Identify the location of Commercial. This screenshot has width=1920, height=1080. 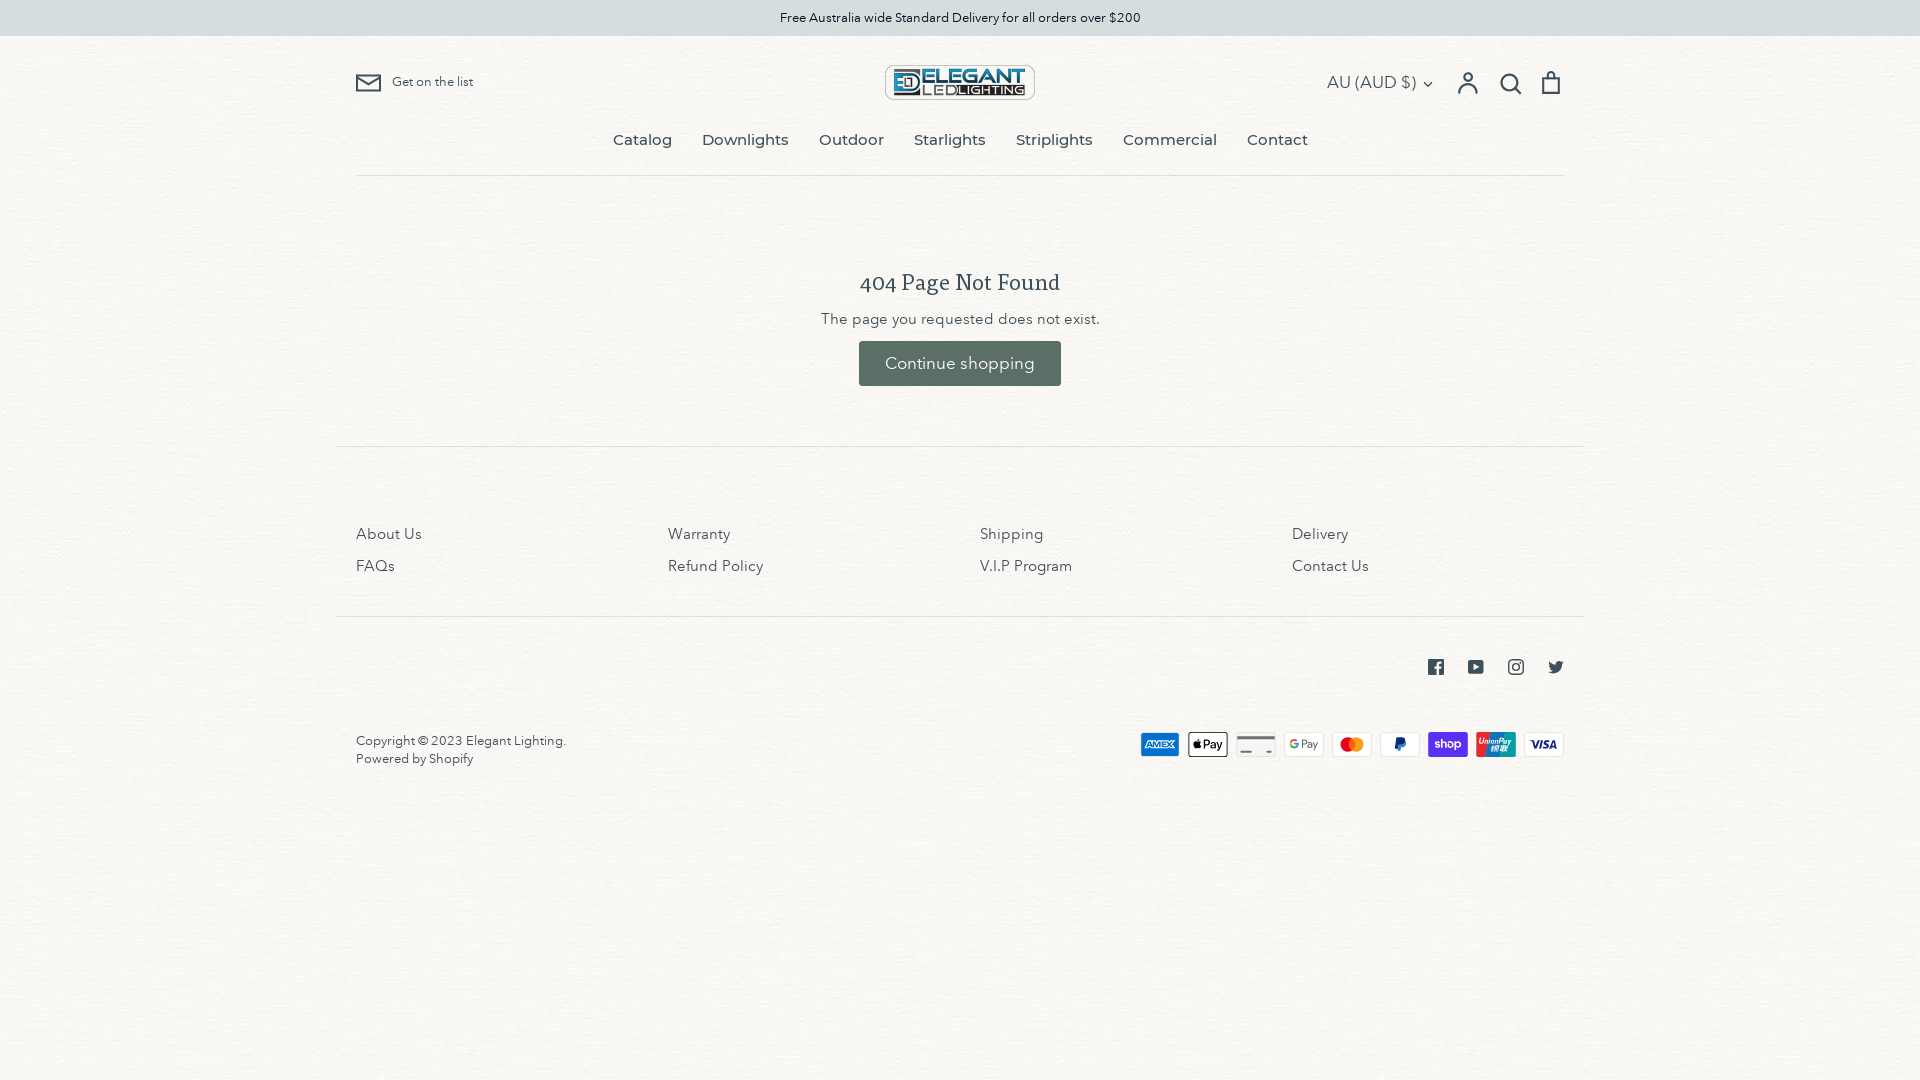
(1169, 140).